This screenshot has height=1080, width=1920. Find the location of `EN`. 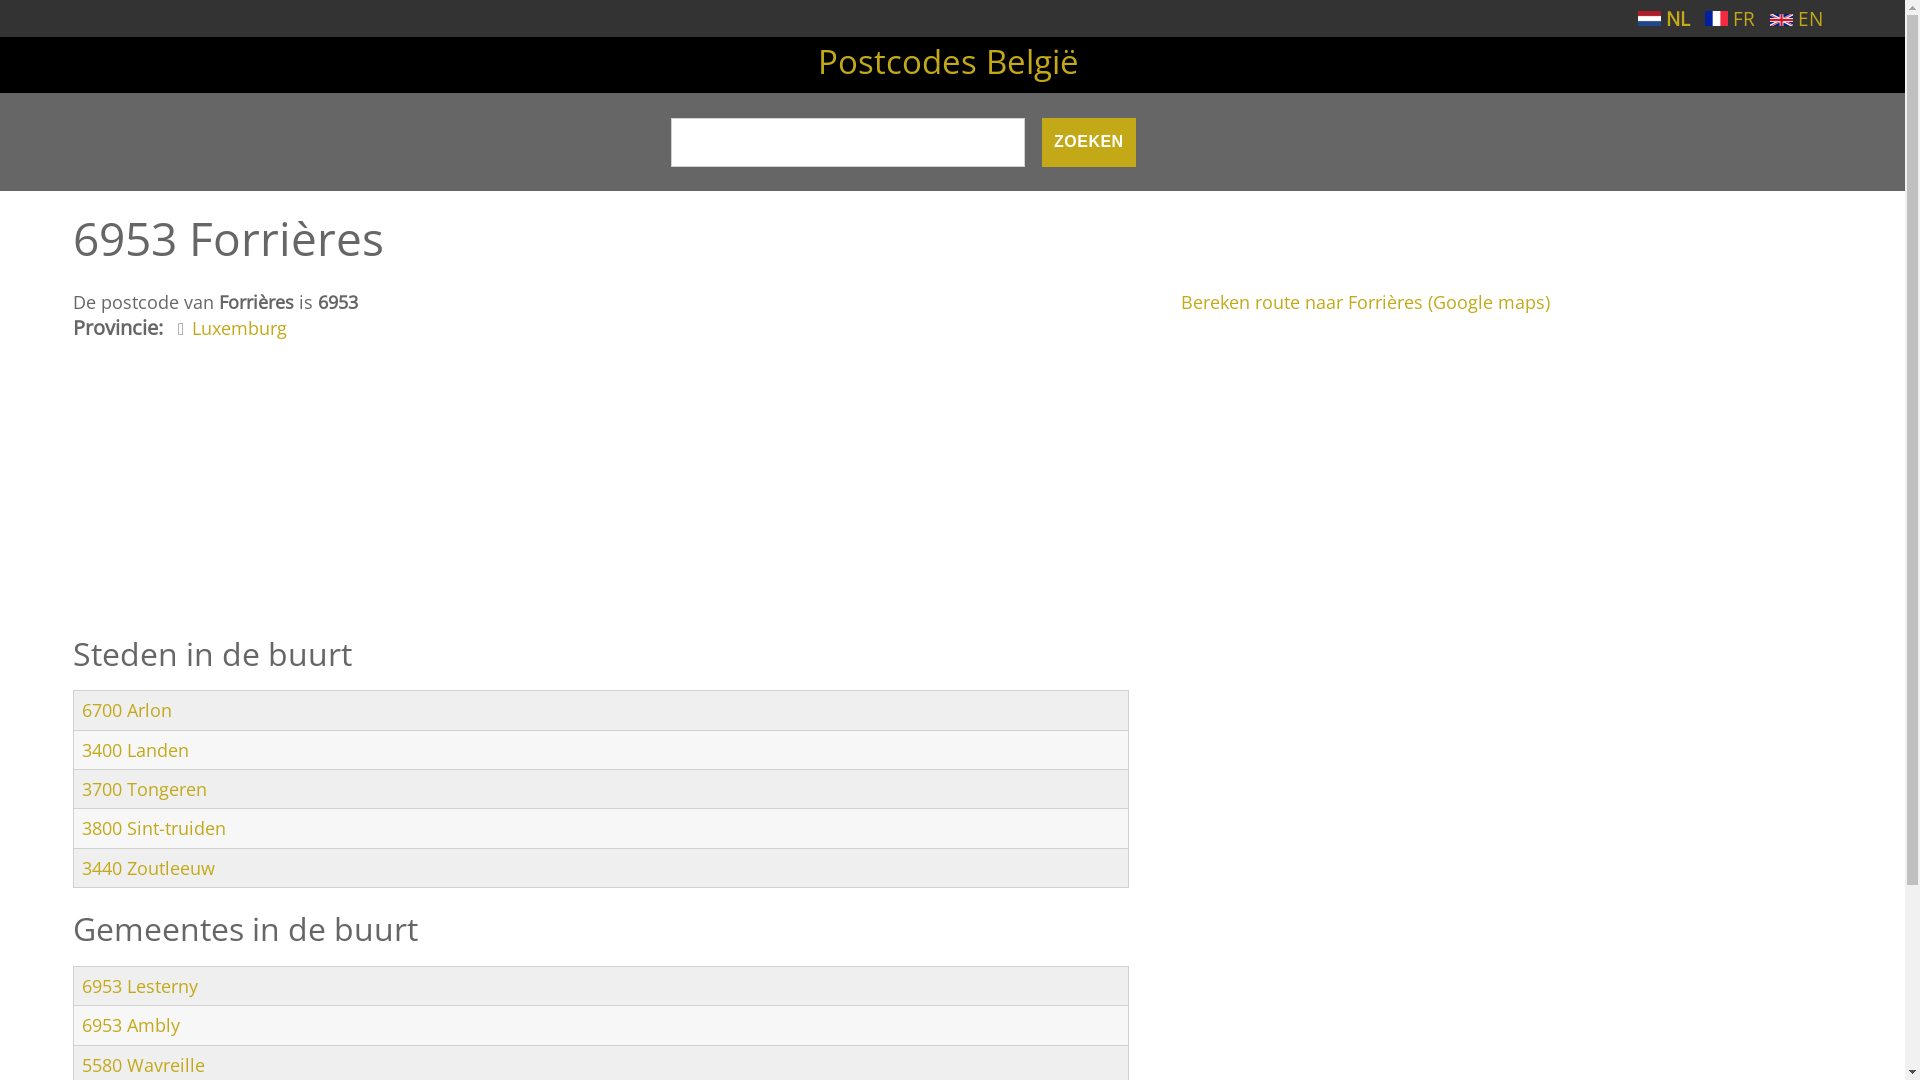

EN is located at coordinates (1782, 20).